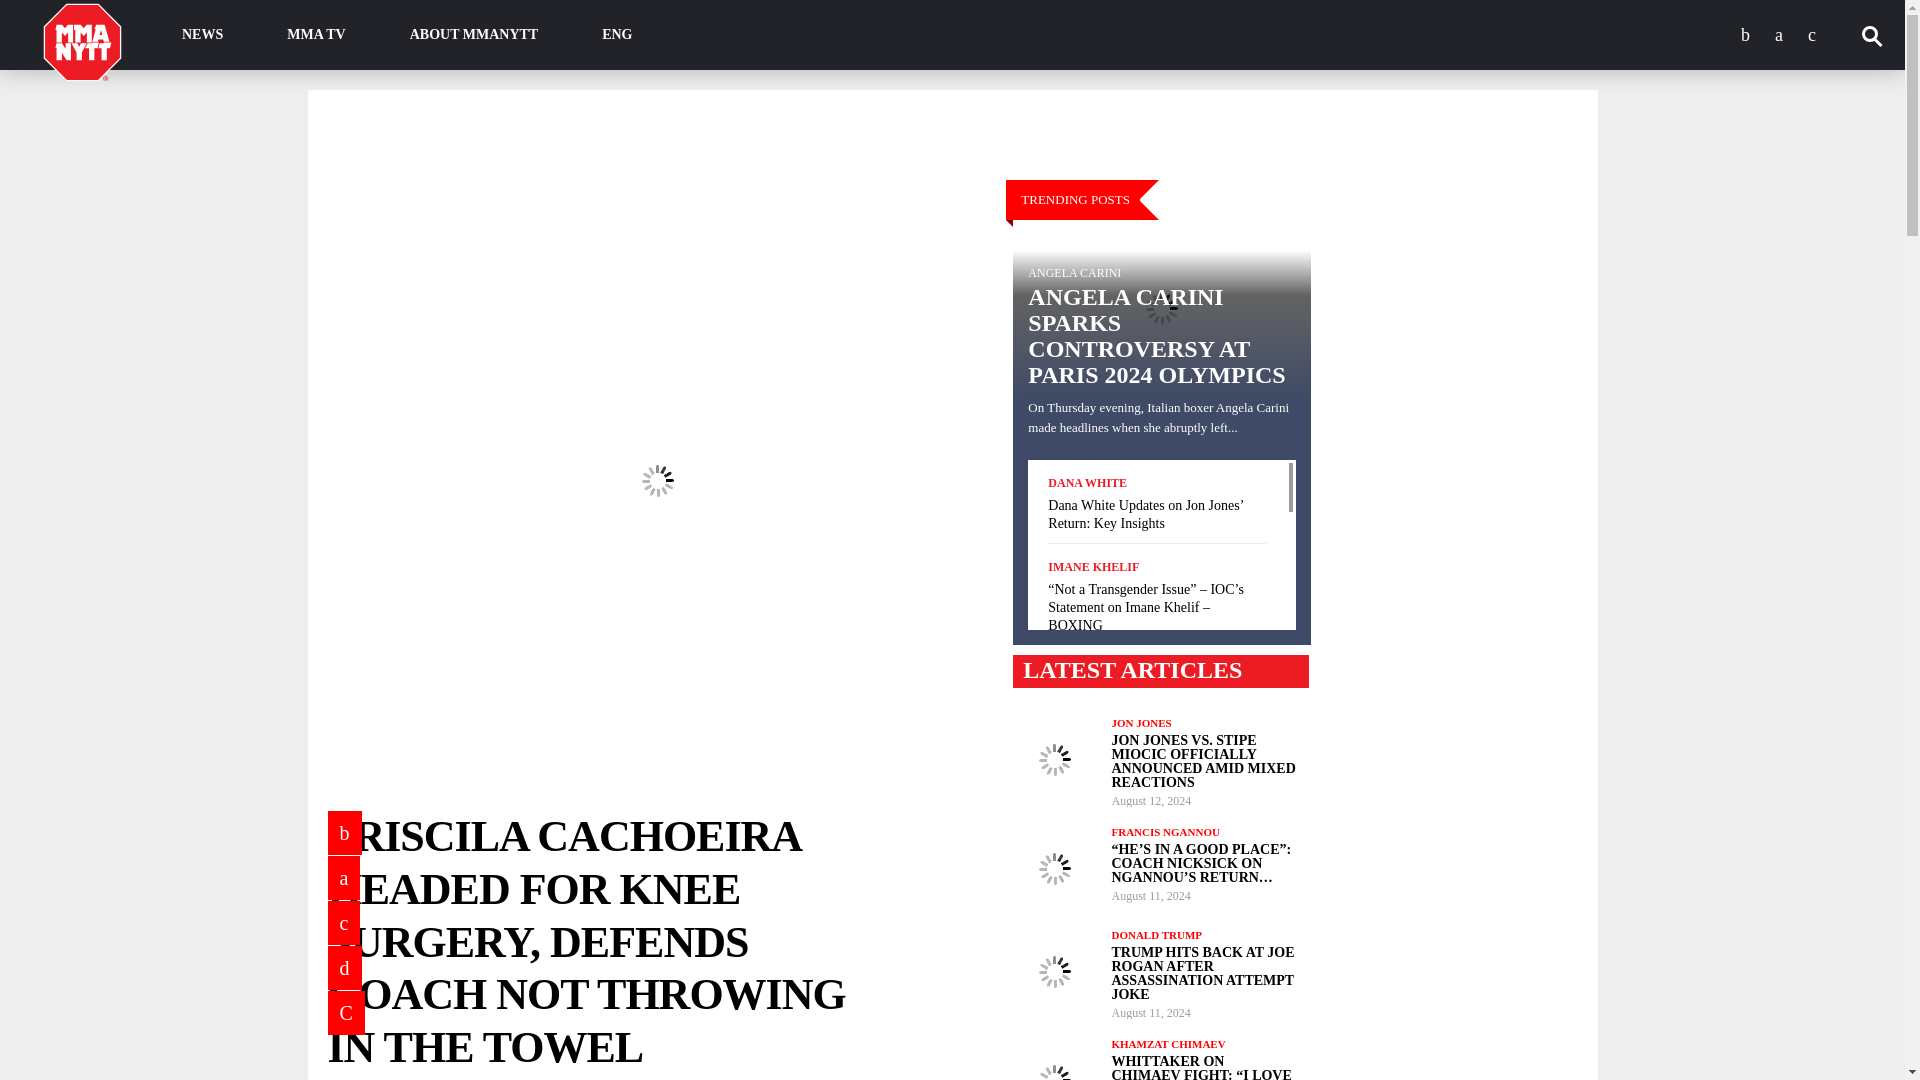 Image resolution: width=1920 pixels, height=1080 pixels. What do you see at coordinates (474, 35) in the screenshot?
I see `About MMAnytt` at bounding box center [474, 35].